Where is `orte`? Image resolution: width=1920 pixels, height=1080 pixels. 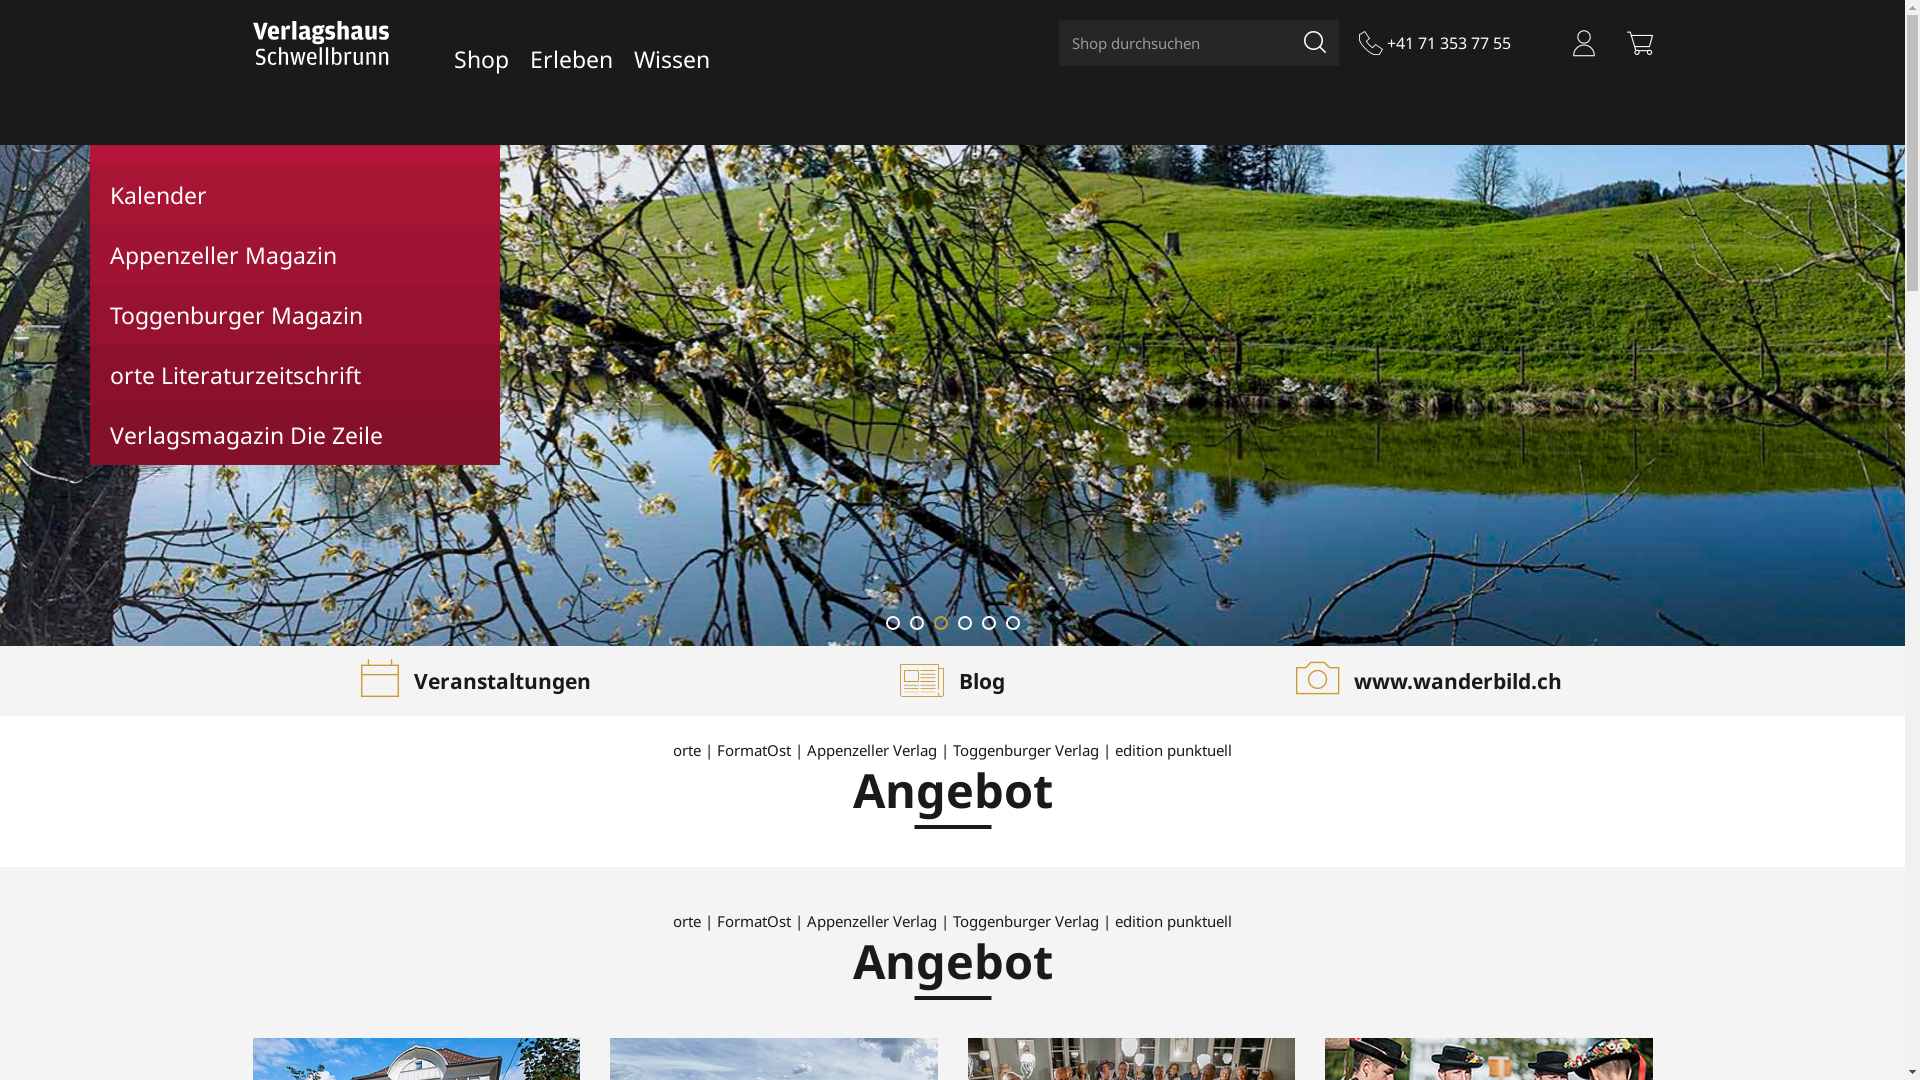 orte is located at coordinates (687, 750).